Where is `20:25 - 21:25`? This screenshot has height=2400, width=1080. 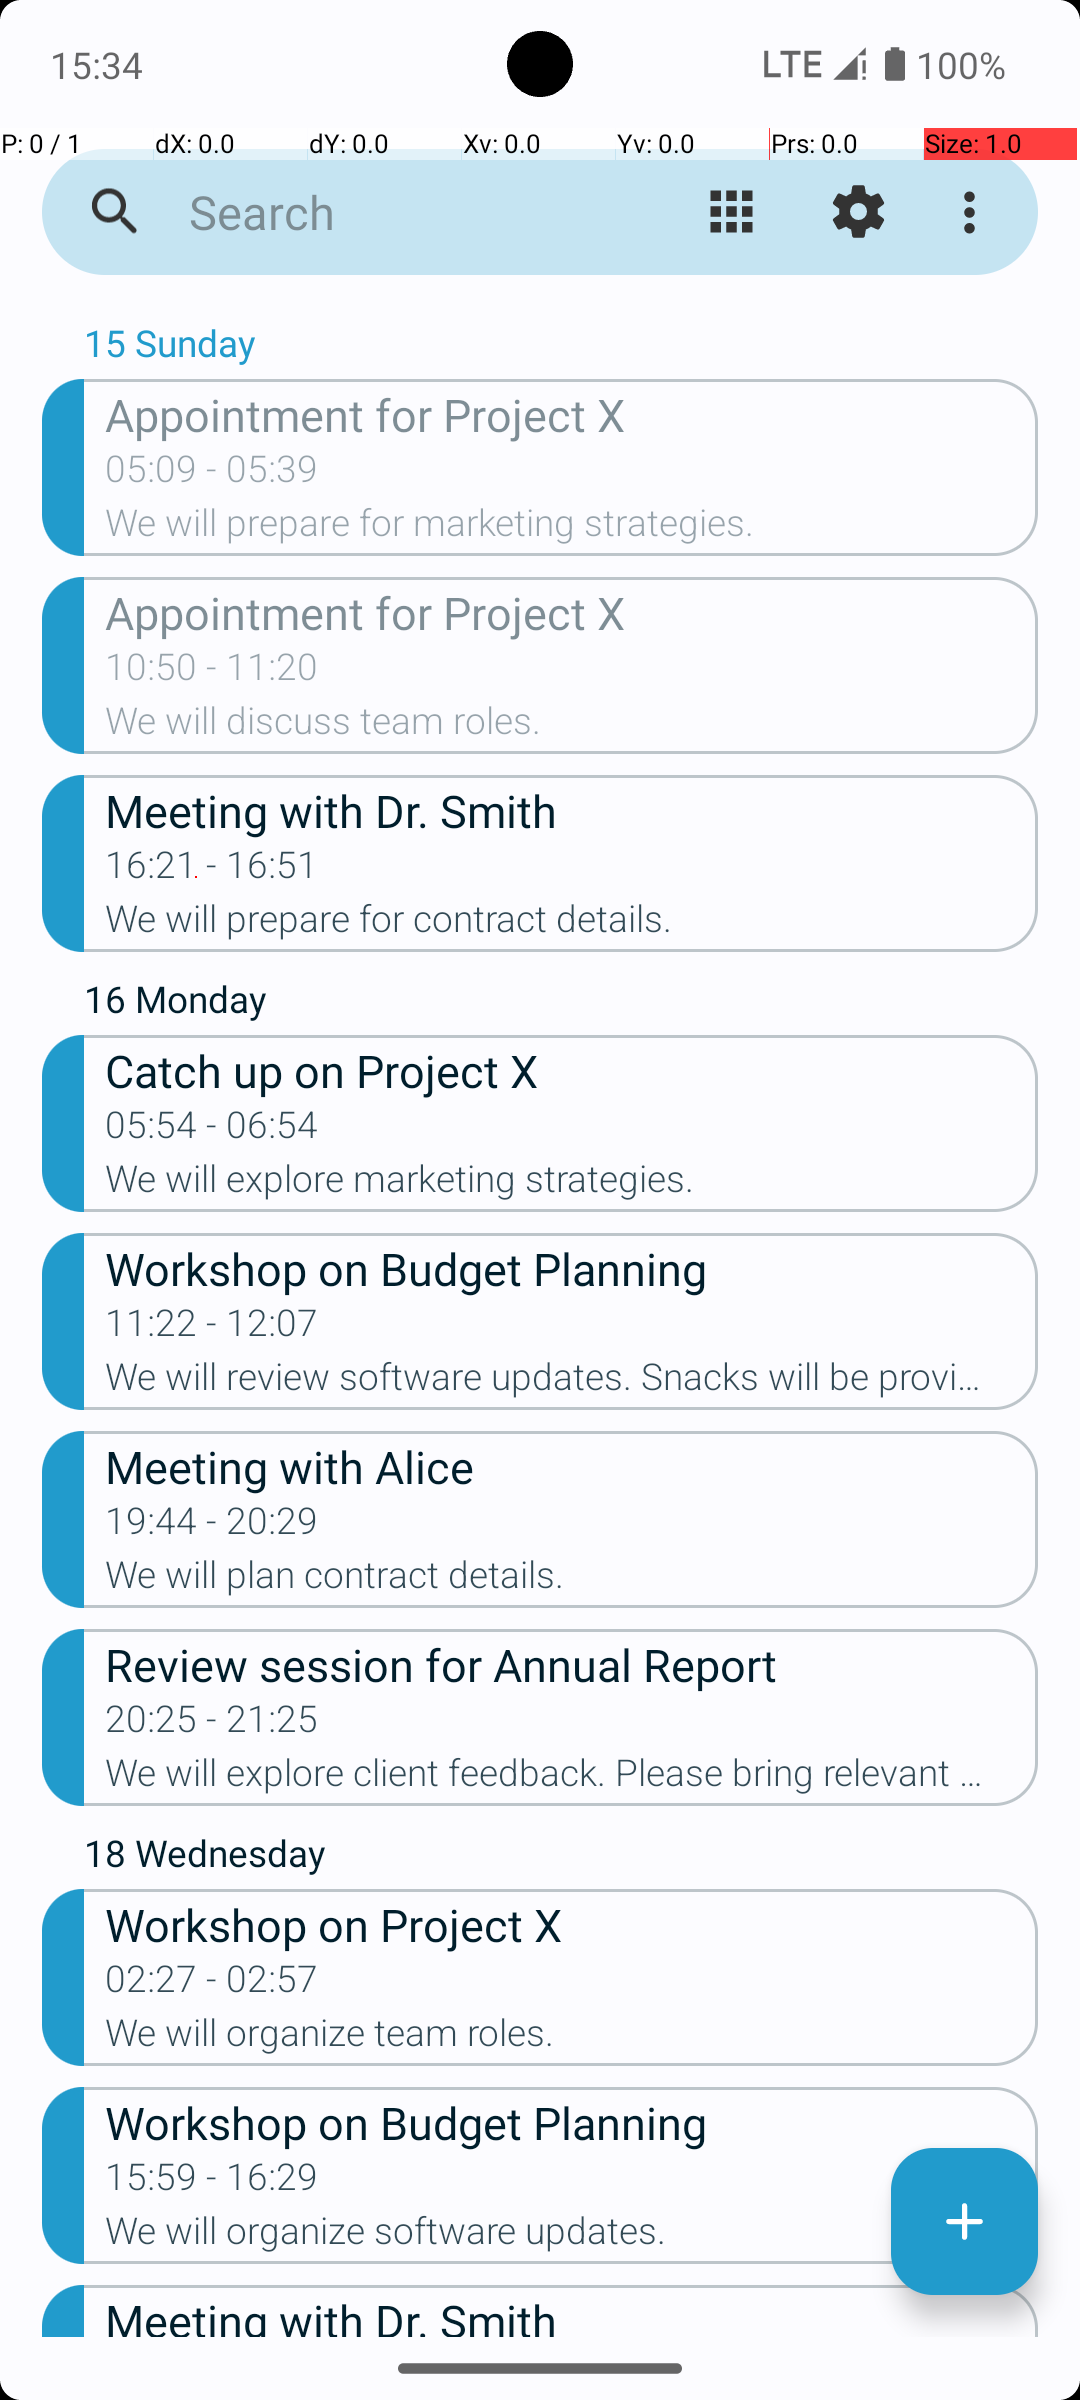
20:25 - 21:25 is located at coordinates (212, 1725).